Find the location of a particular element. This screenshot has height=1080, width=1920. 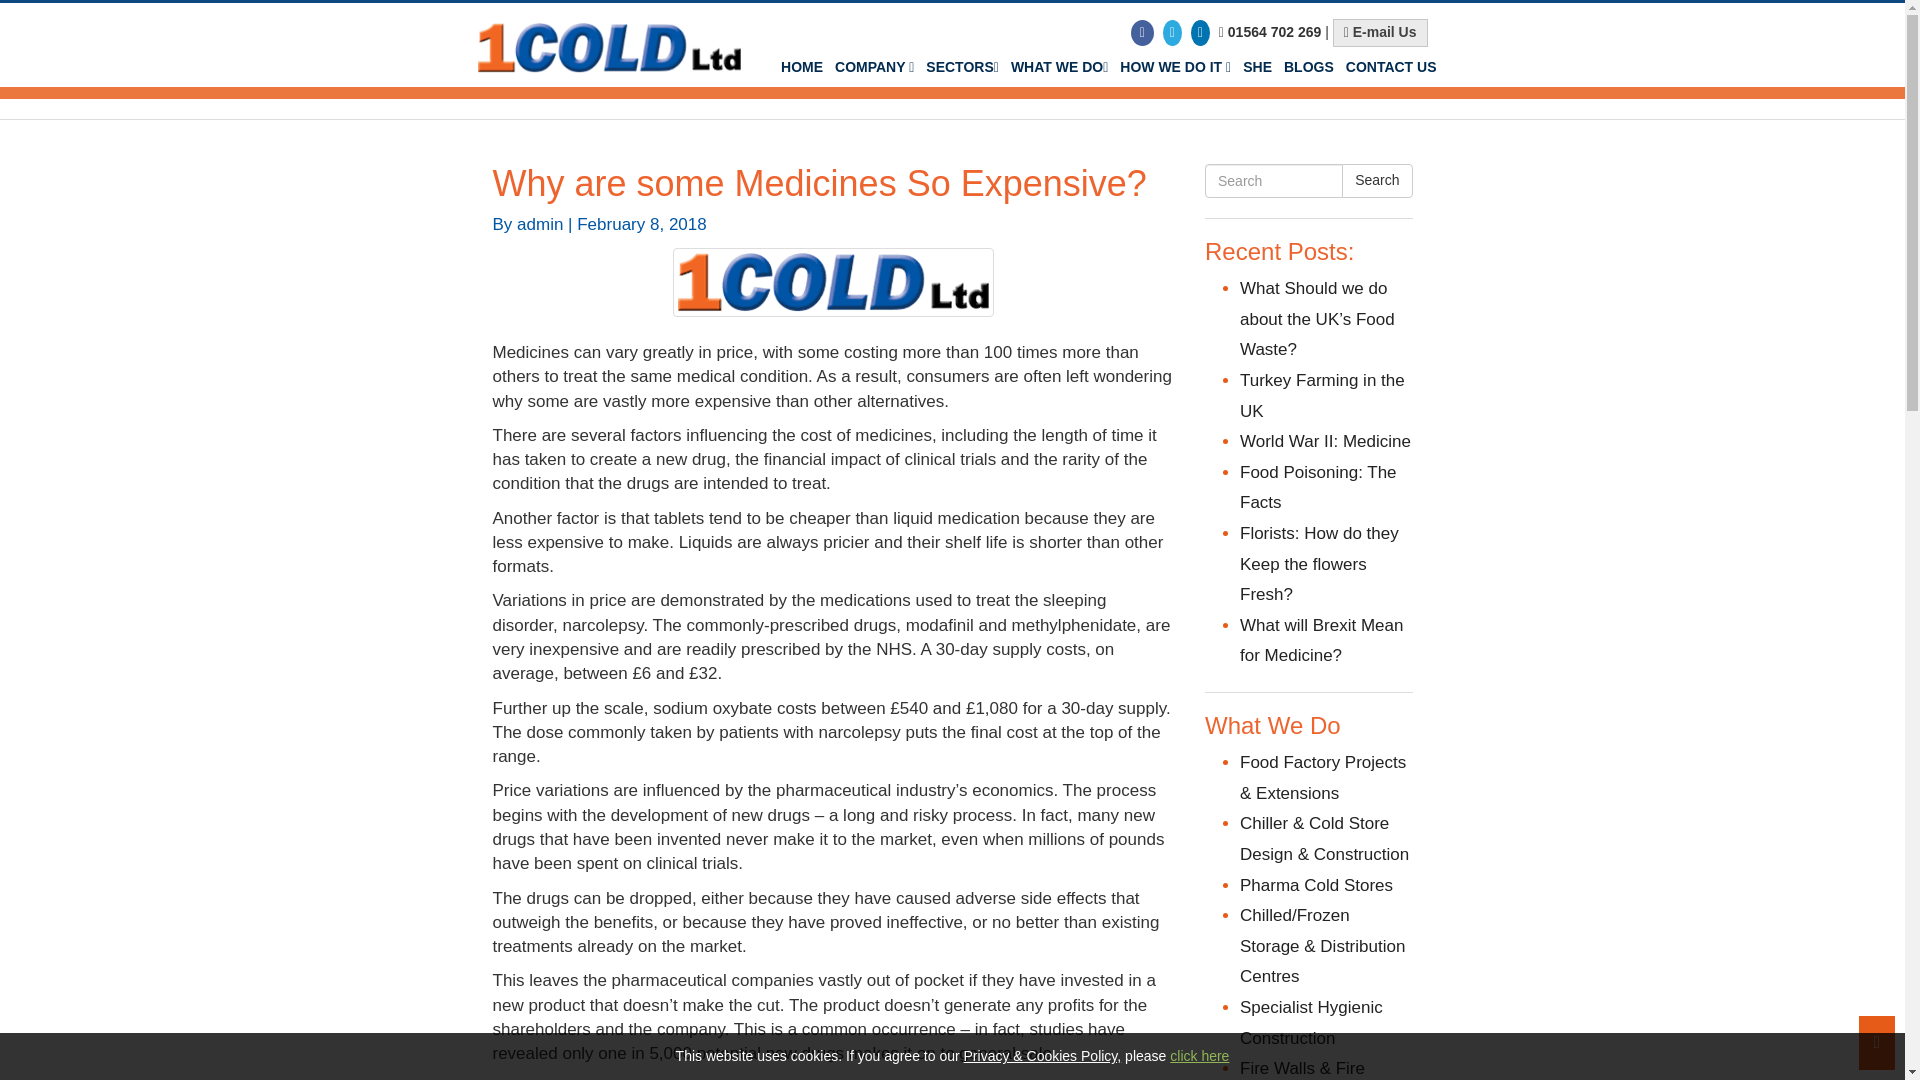

SHE is located at coordinates (1257, 67).